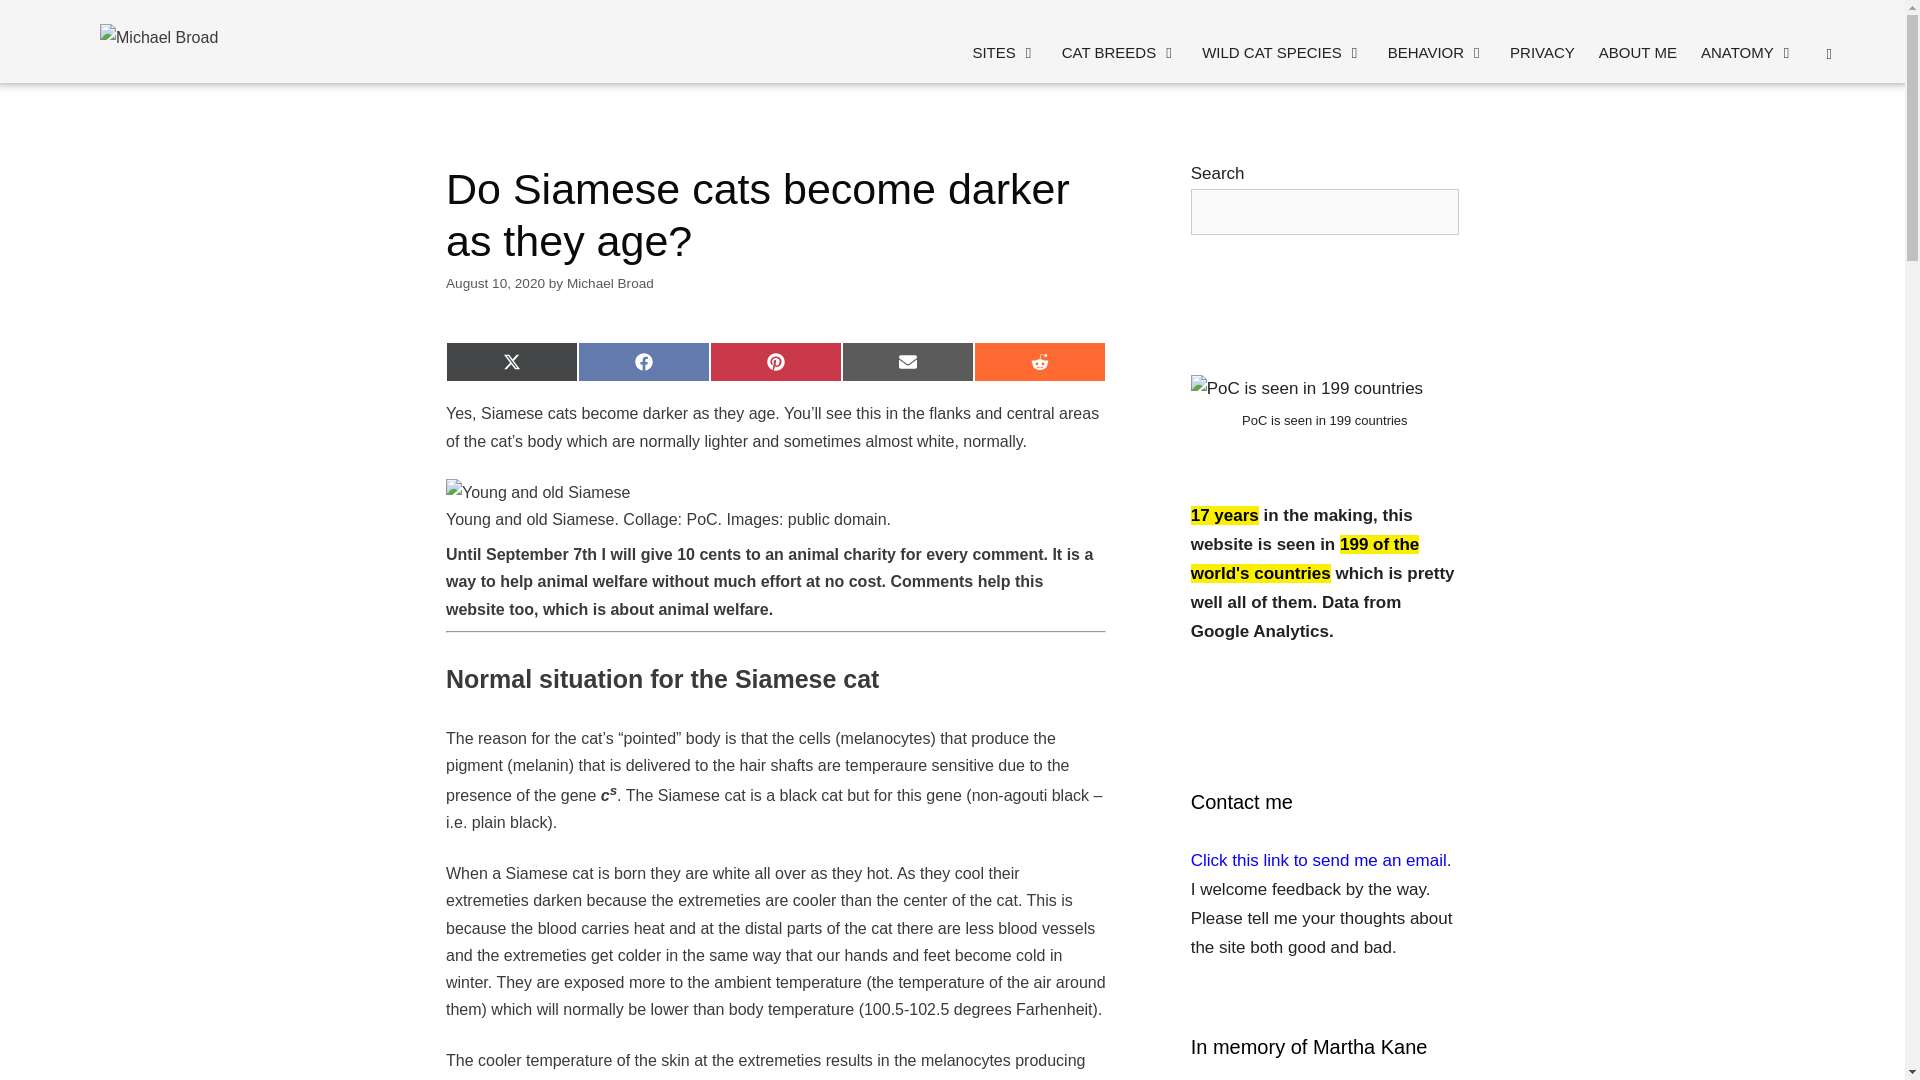 This screenshot has width=1920, height=1080. What do you see at coordinates (1120, 52) in the screenshot?
I see `CAT BREEDS` at bounding box center [1120, 52].